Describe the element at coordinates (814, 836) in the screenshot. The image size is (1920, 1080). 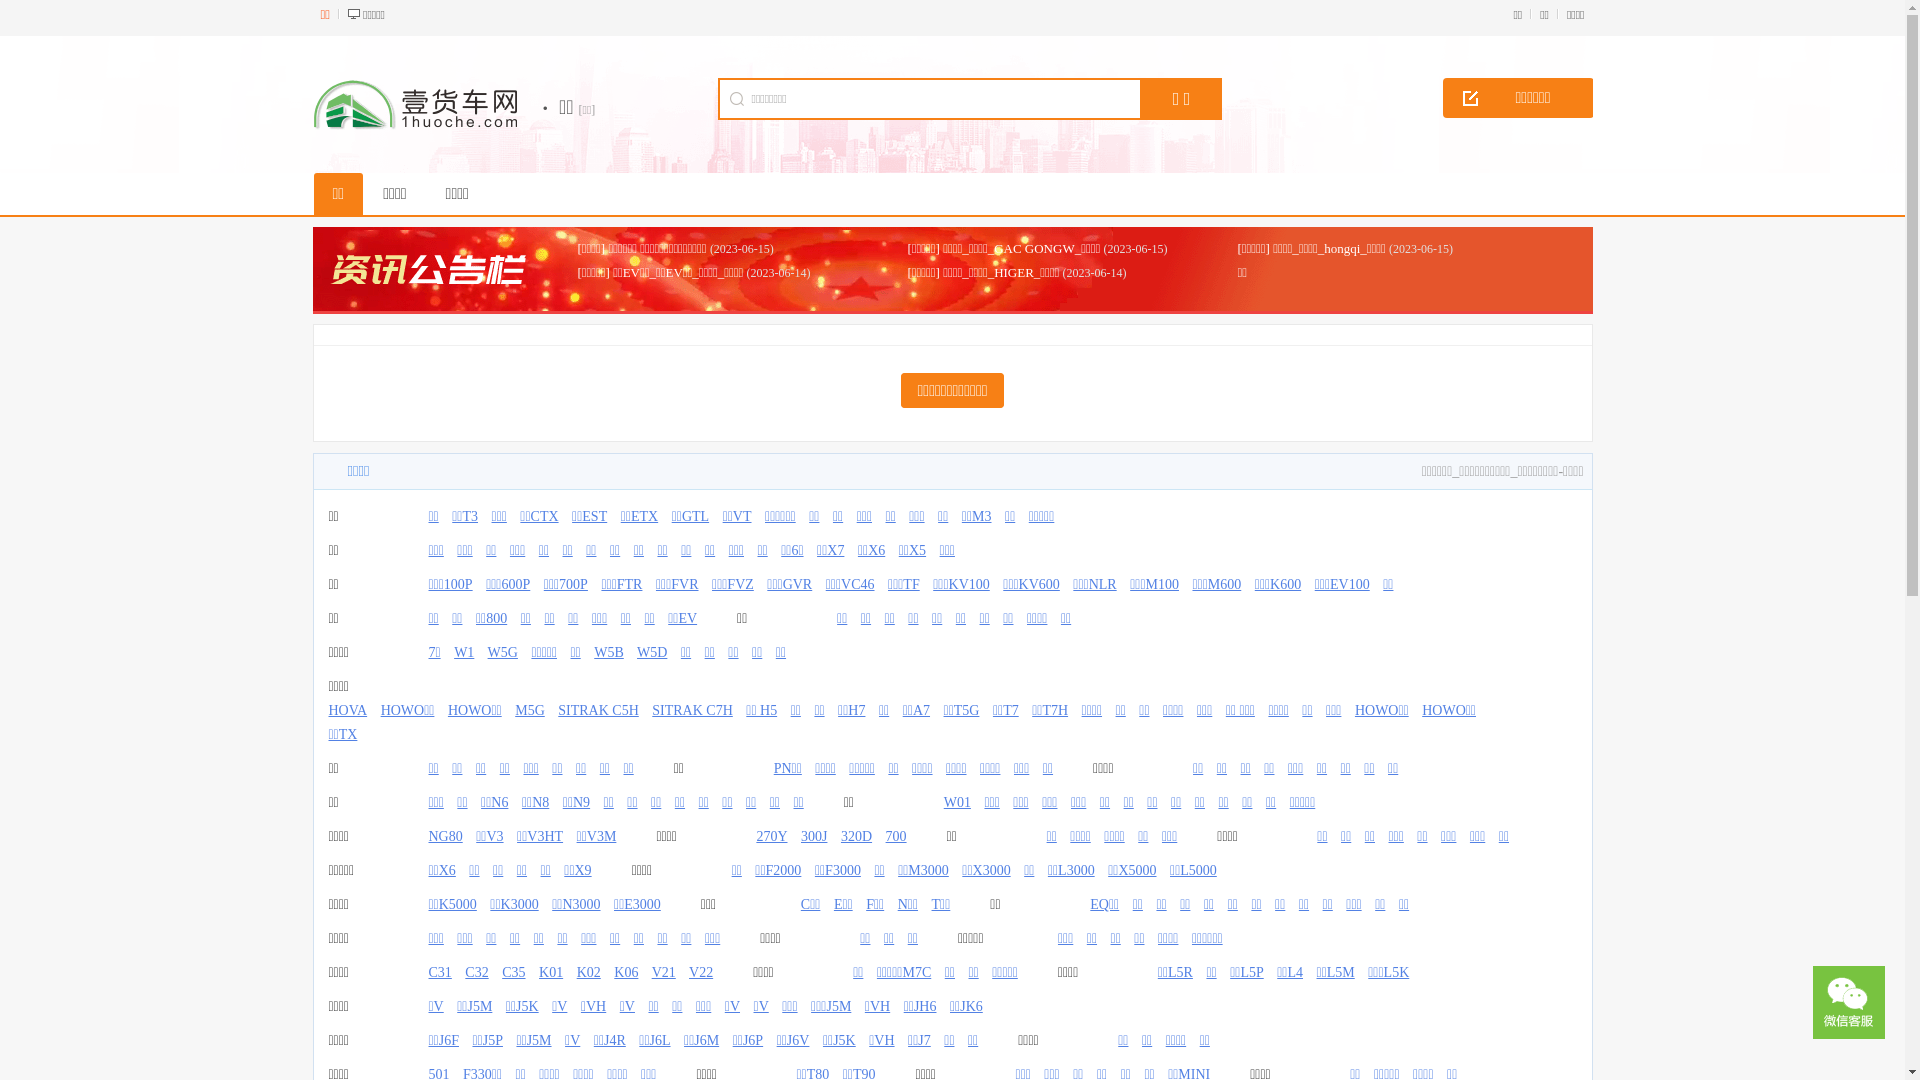
I see `300J` at that location.